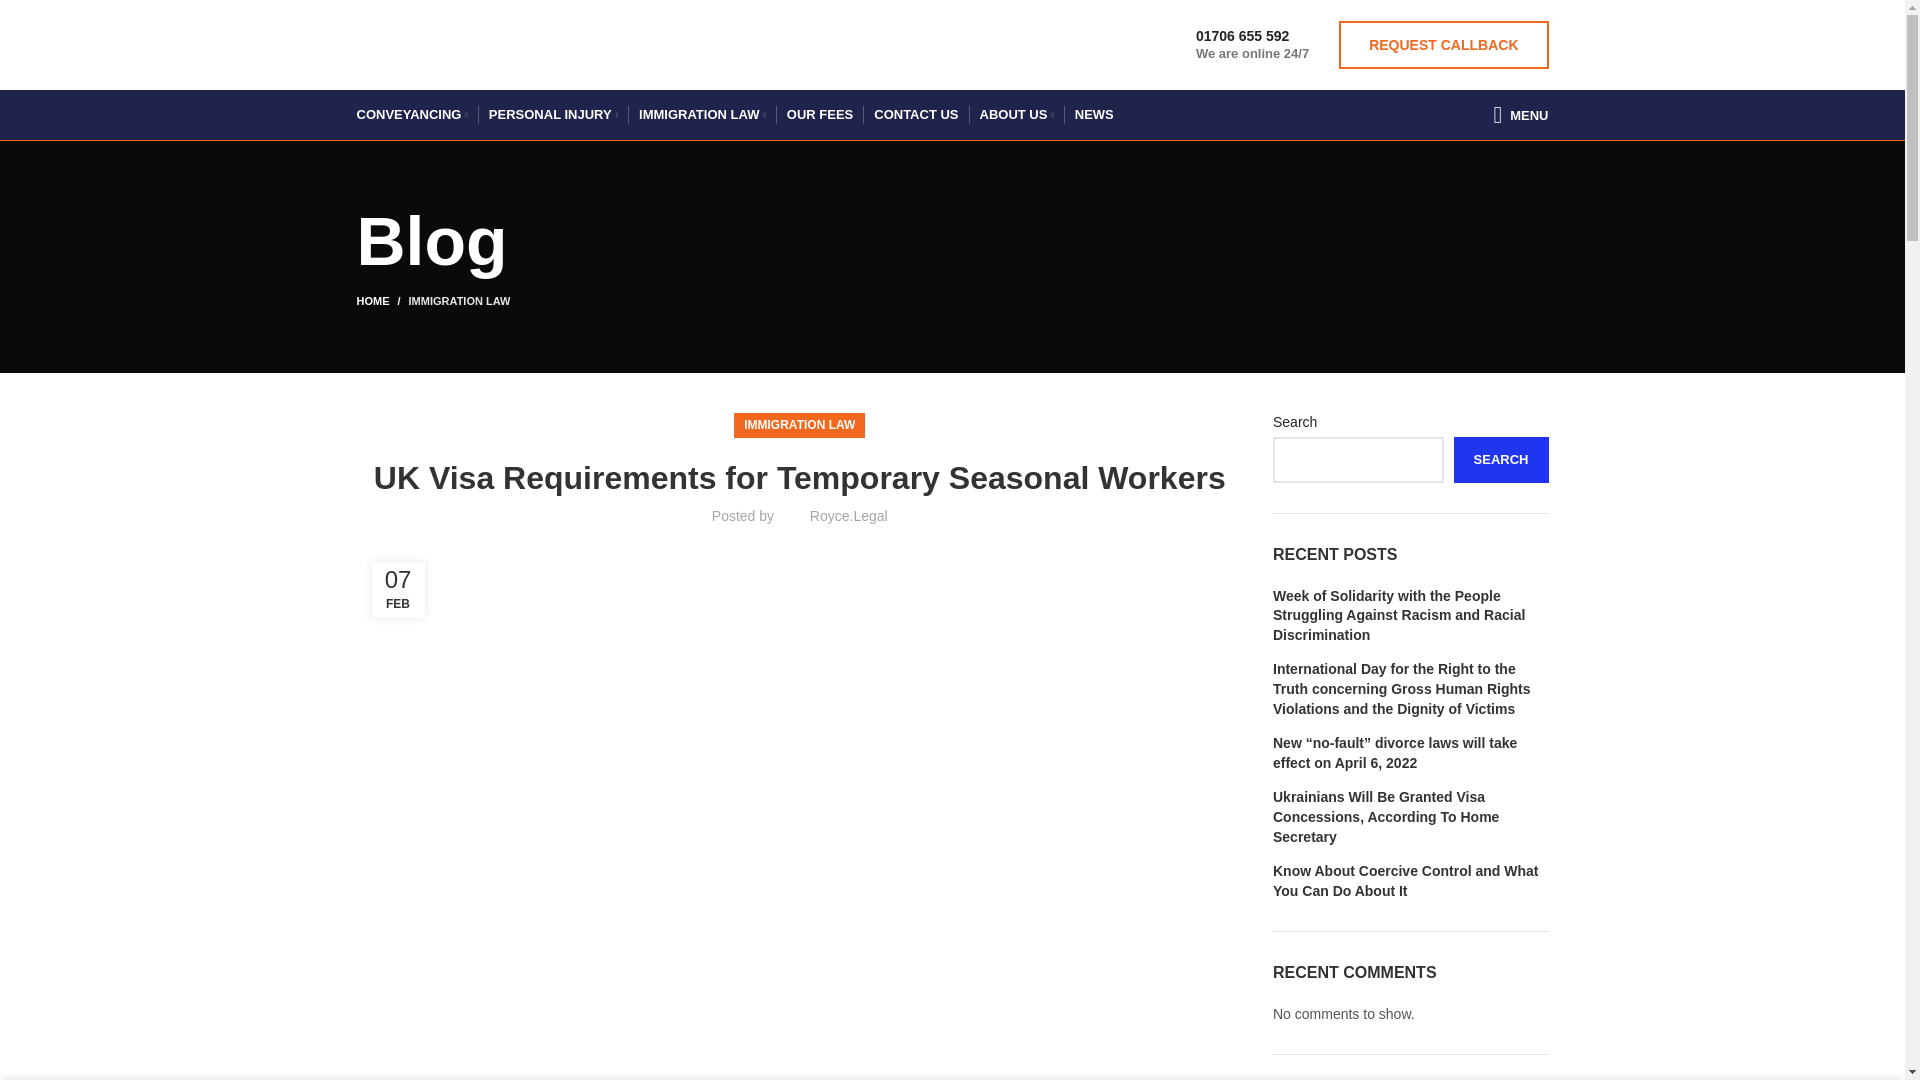 The width and height of the screenshot is (1920, 1080). Describe the element at coordinates (552, 115) in the screenshot. I see `PERSONAL INJURY` at that location.